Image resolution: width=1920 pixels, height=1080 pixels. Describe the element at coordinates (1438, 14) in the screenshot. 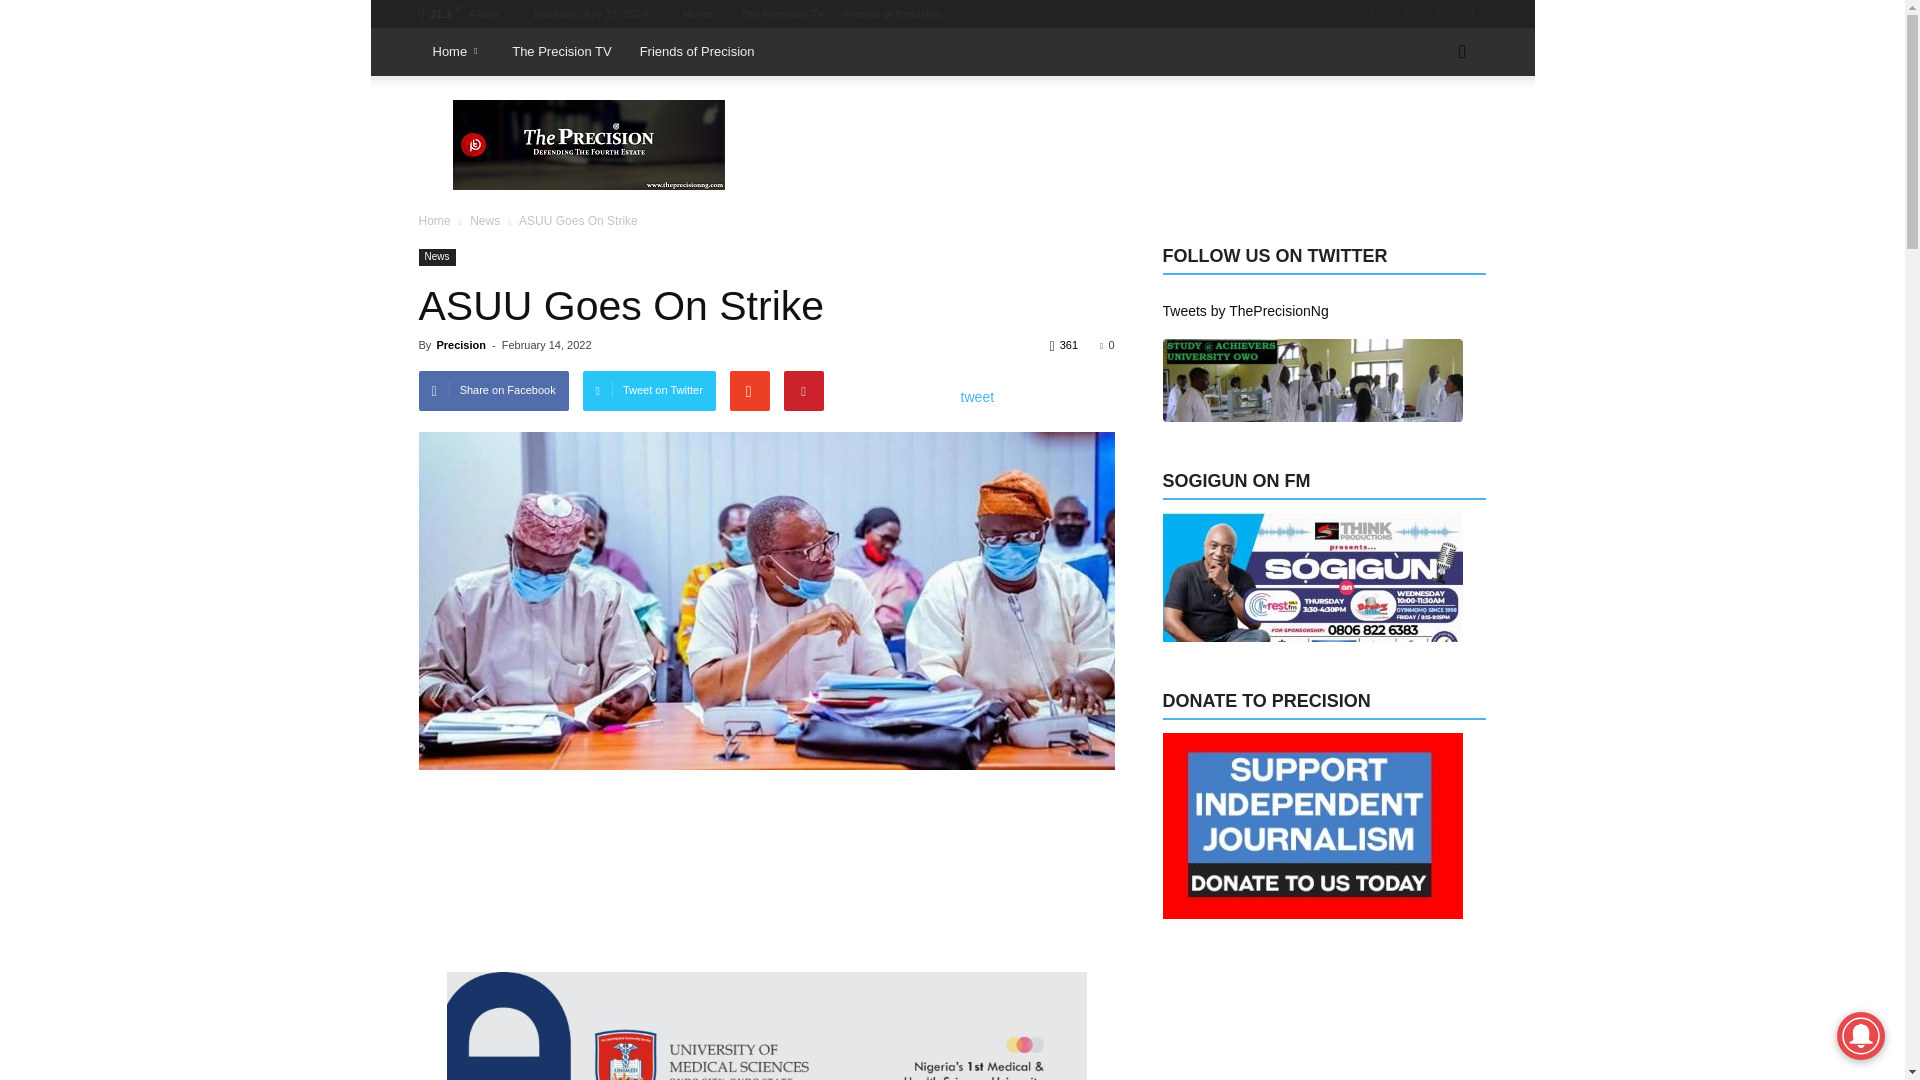

I see `Twitter` at that location.